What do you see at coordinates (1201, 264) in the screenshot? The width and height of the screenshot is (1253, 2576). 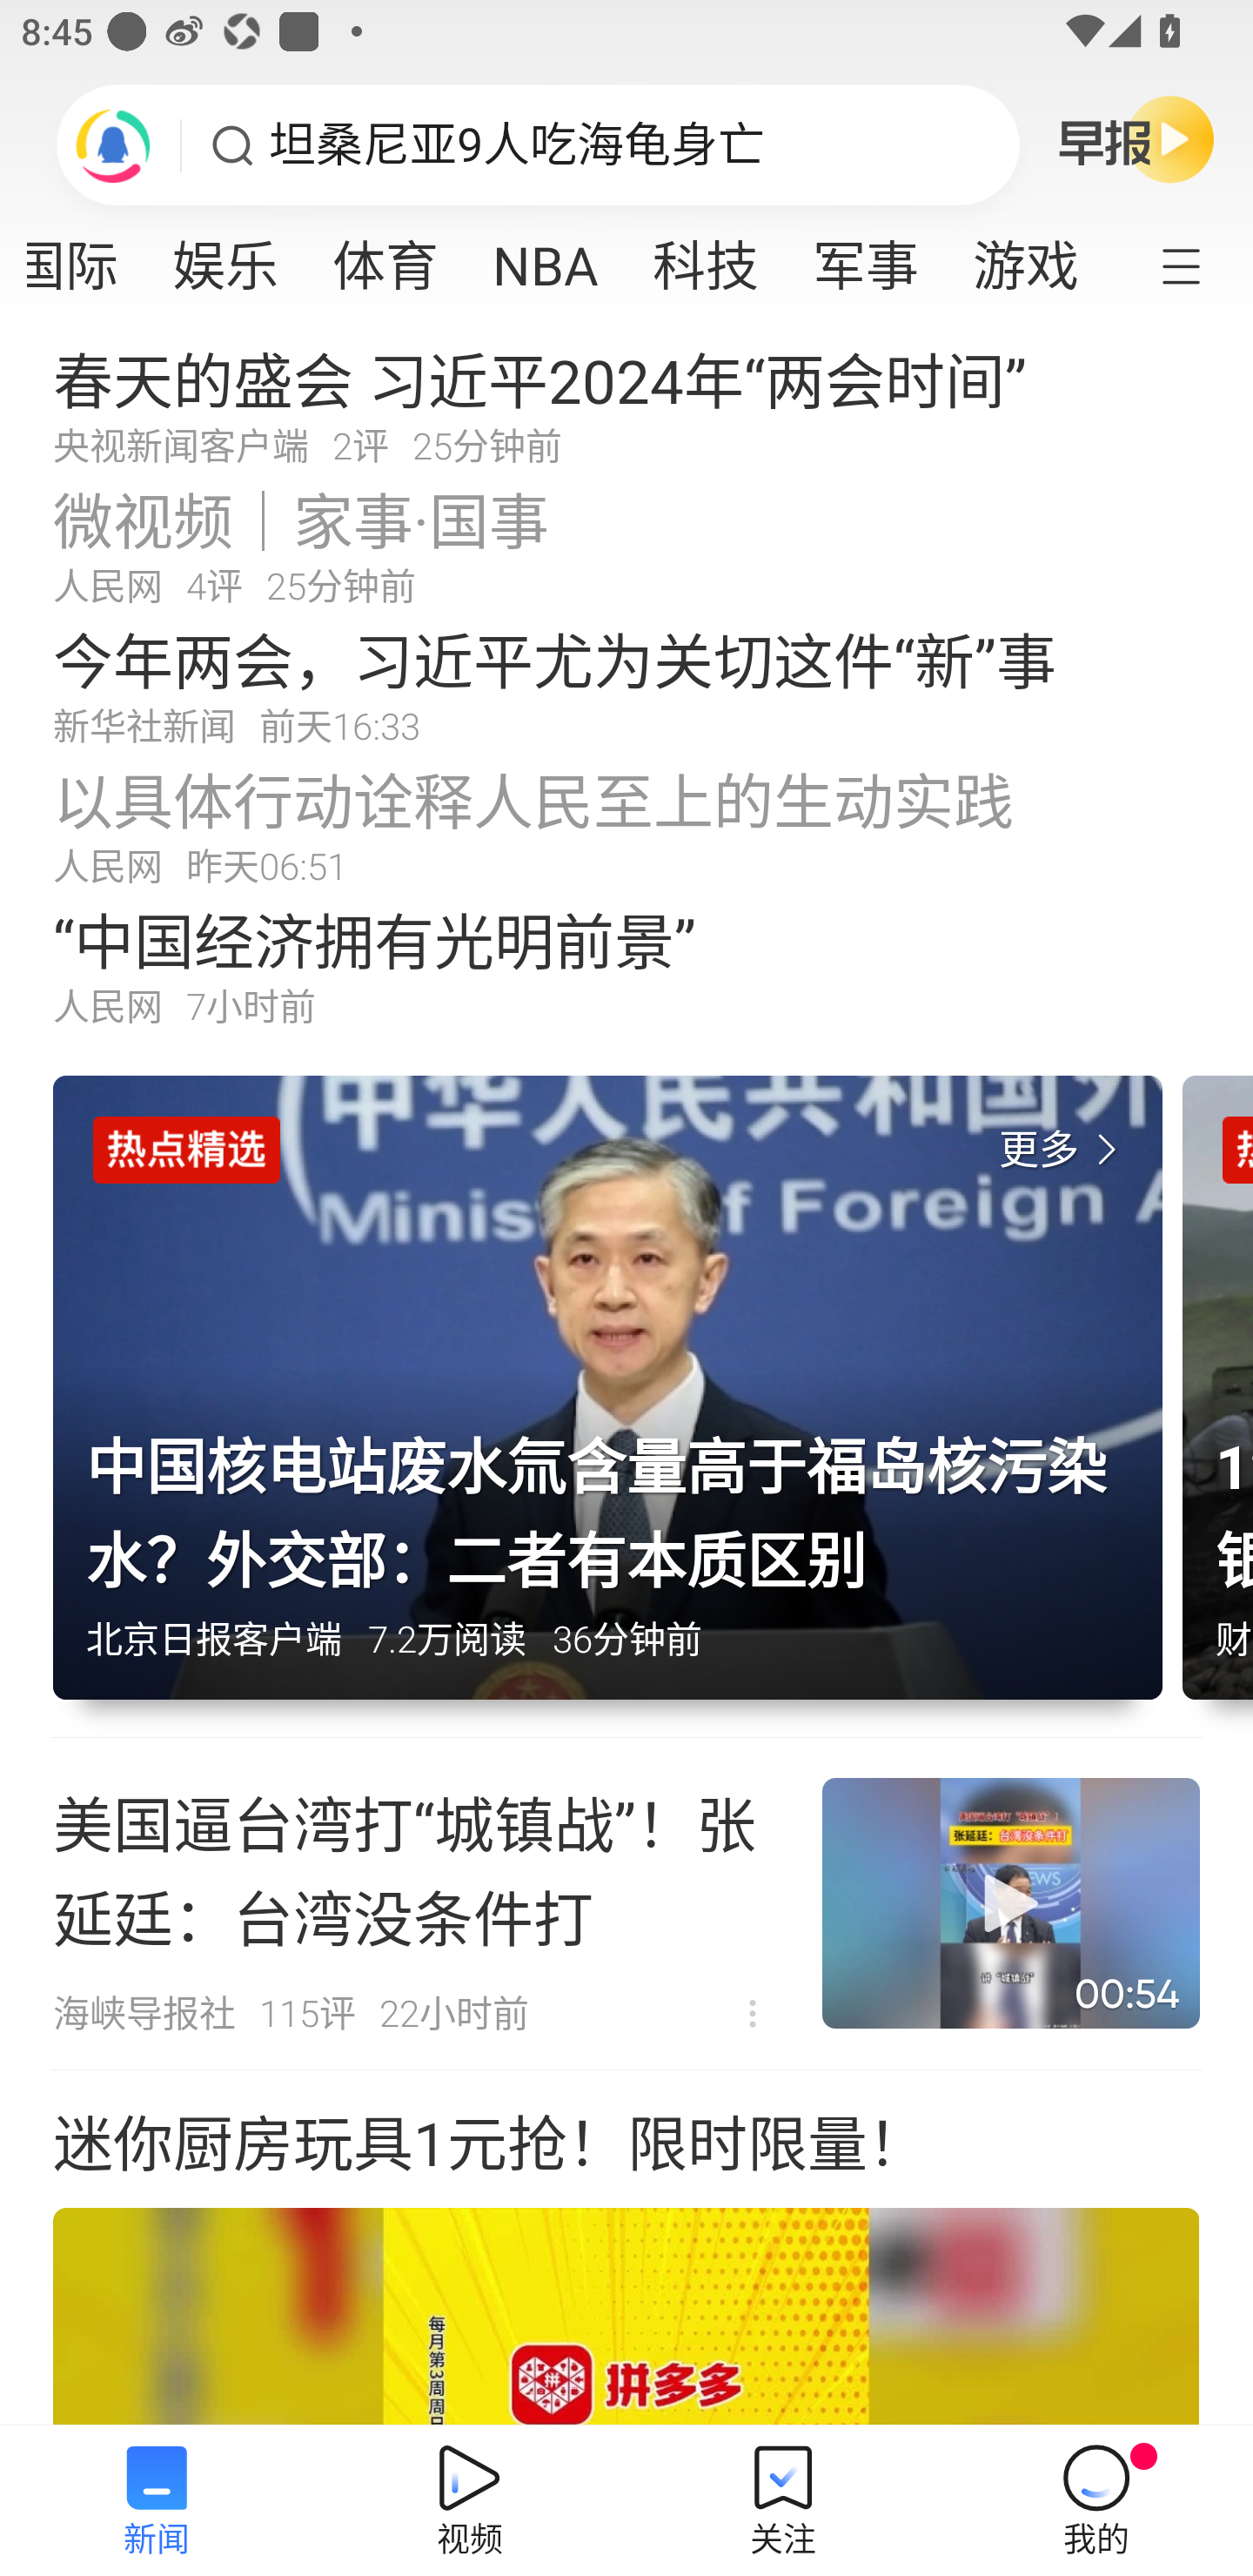 I see ` 定制频道` at bounding box center [1201, 264].